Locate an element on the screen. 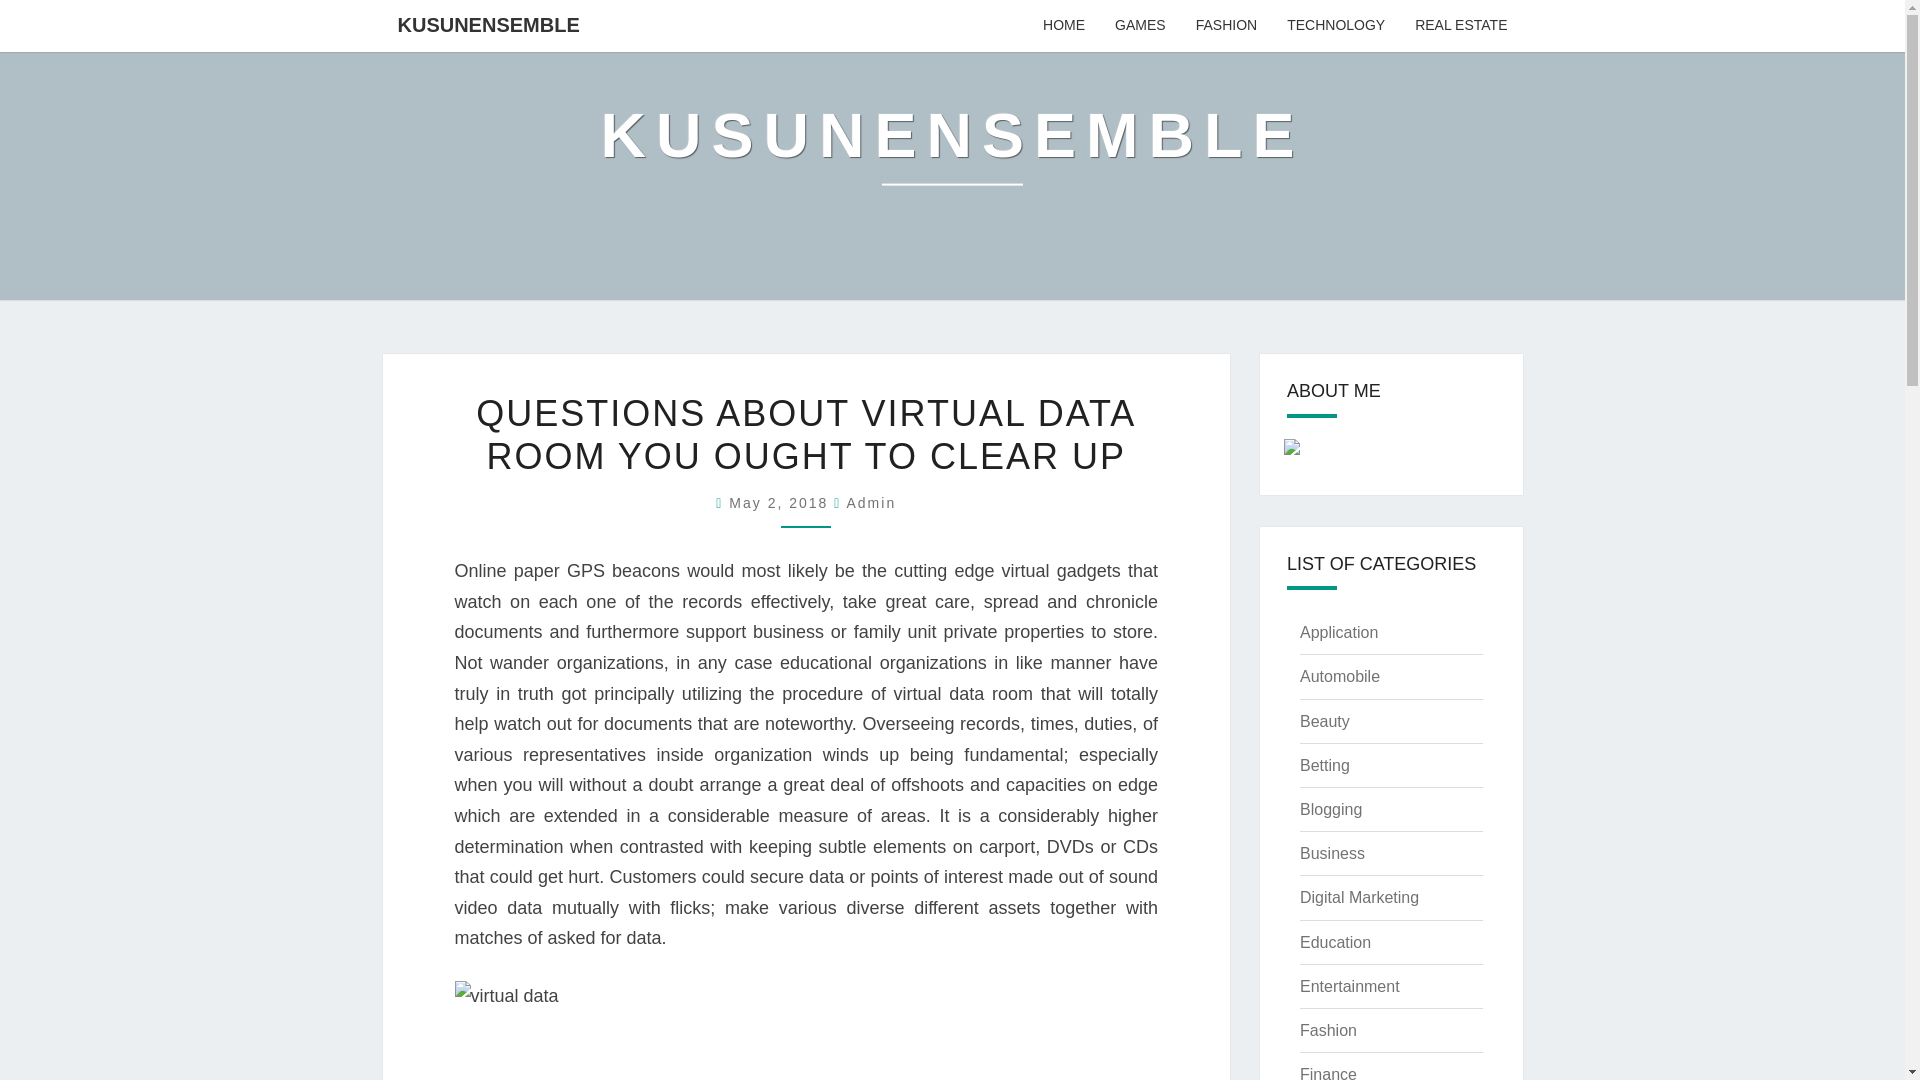 This screenshot has height=1080, width=1920. Education is located at coordinates (1334, 942).